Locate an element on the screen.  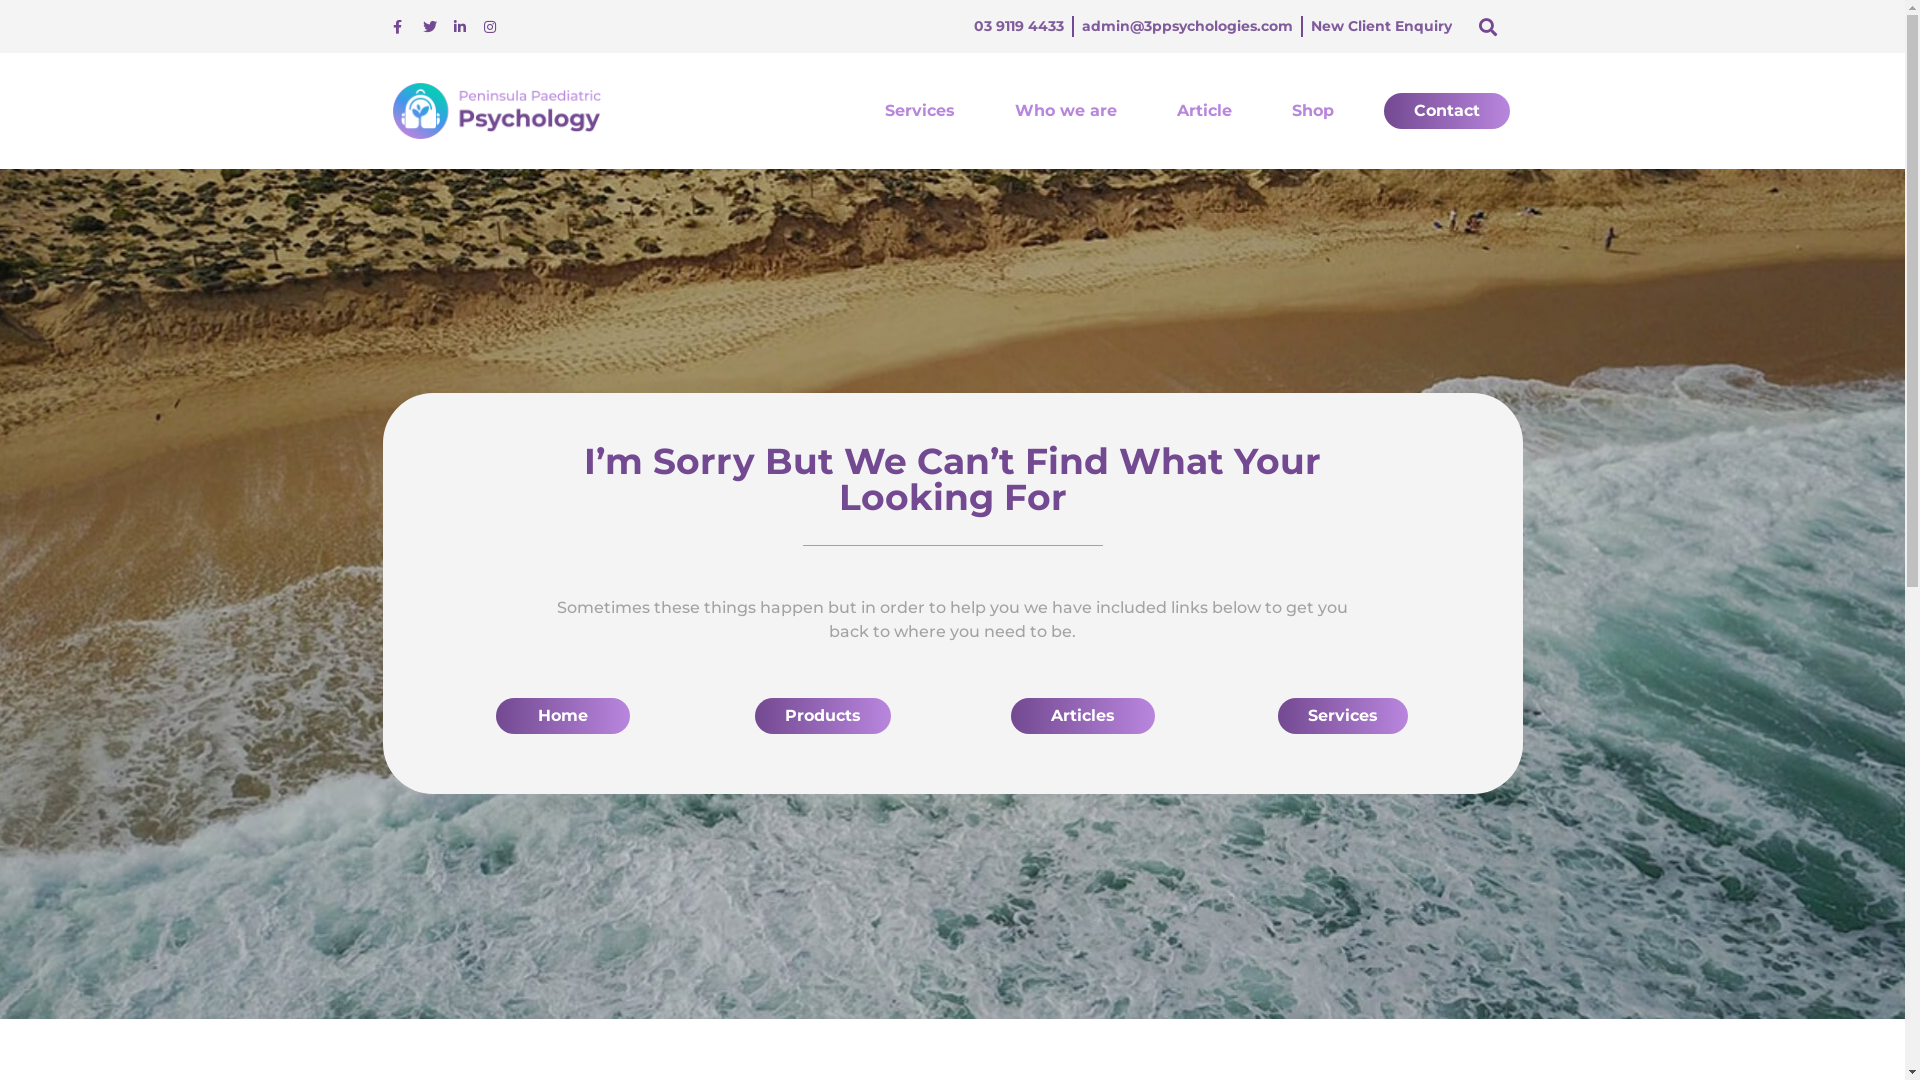
Home is located at coordinates (563, 716).